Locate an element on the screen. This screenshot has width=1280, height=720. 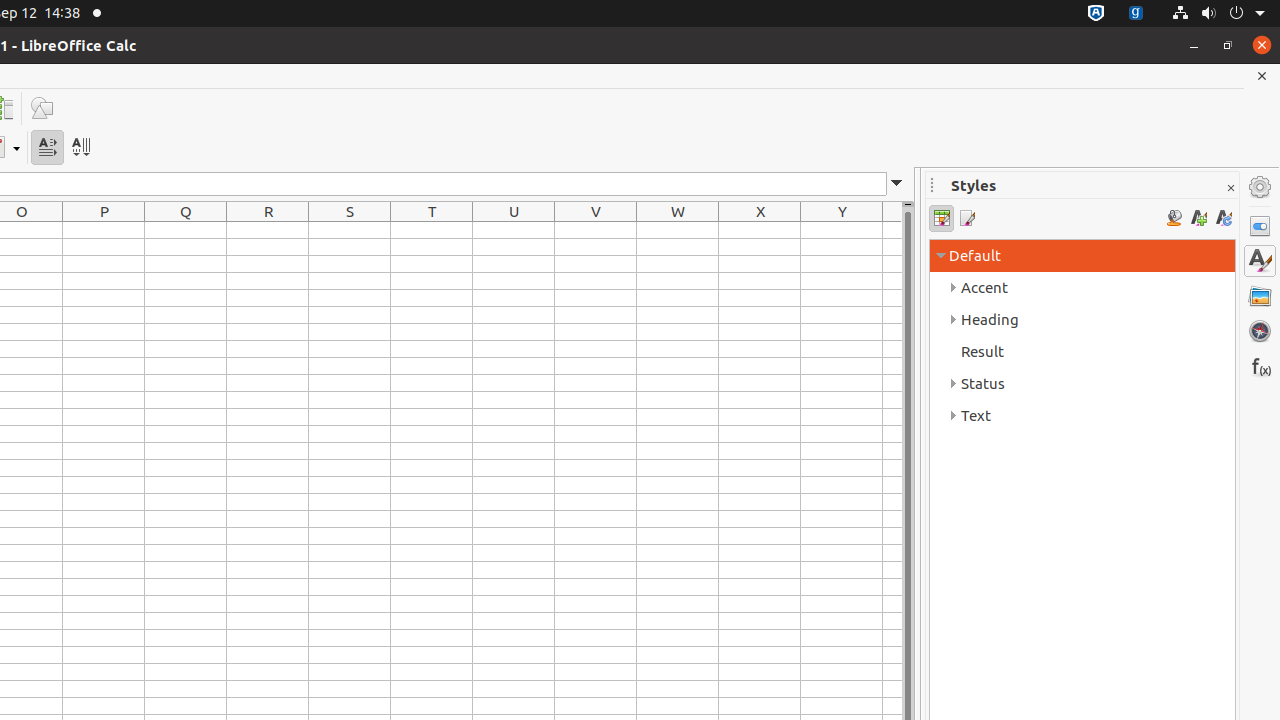
U1 is located at coordinates (514, 230).